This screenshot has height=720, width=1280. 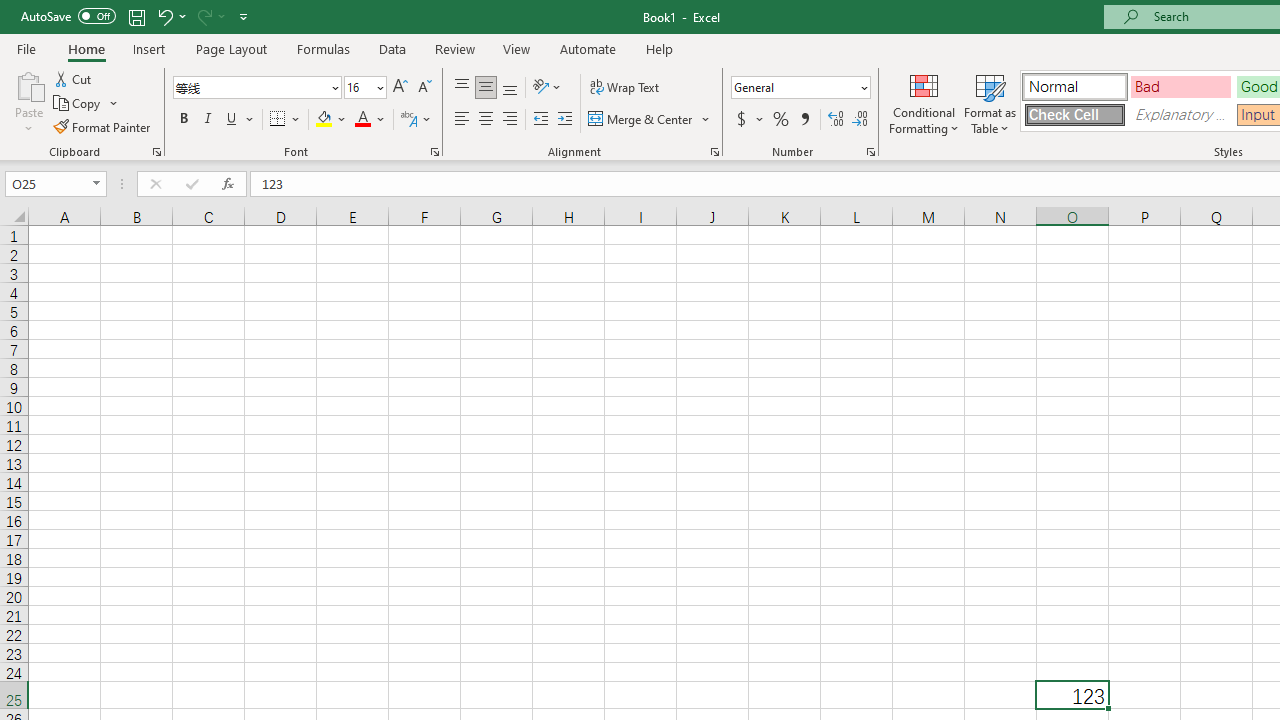 What do you see at coordinates (424, 88) in the screenshot?
I see `Decrease Font Size` at bounding box center [424, 88].